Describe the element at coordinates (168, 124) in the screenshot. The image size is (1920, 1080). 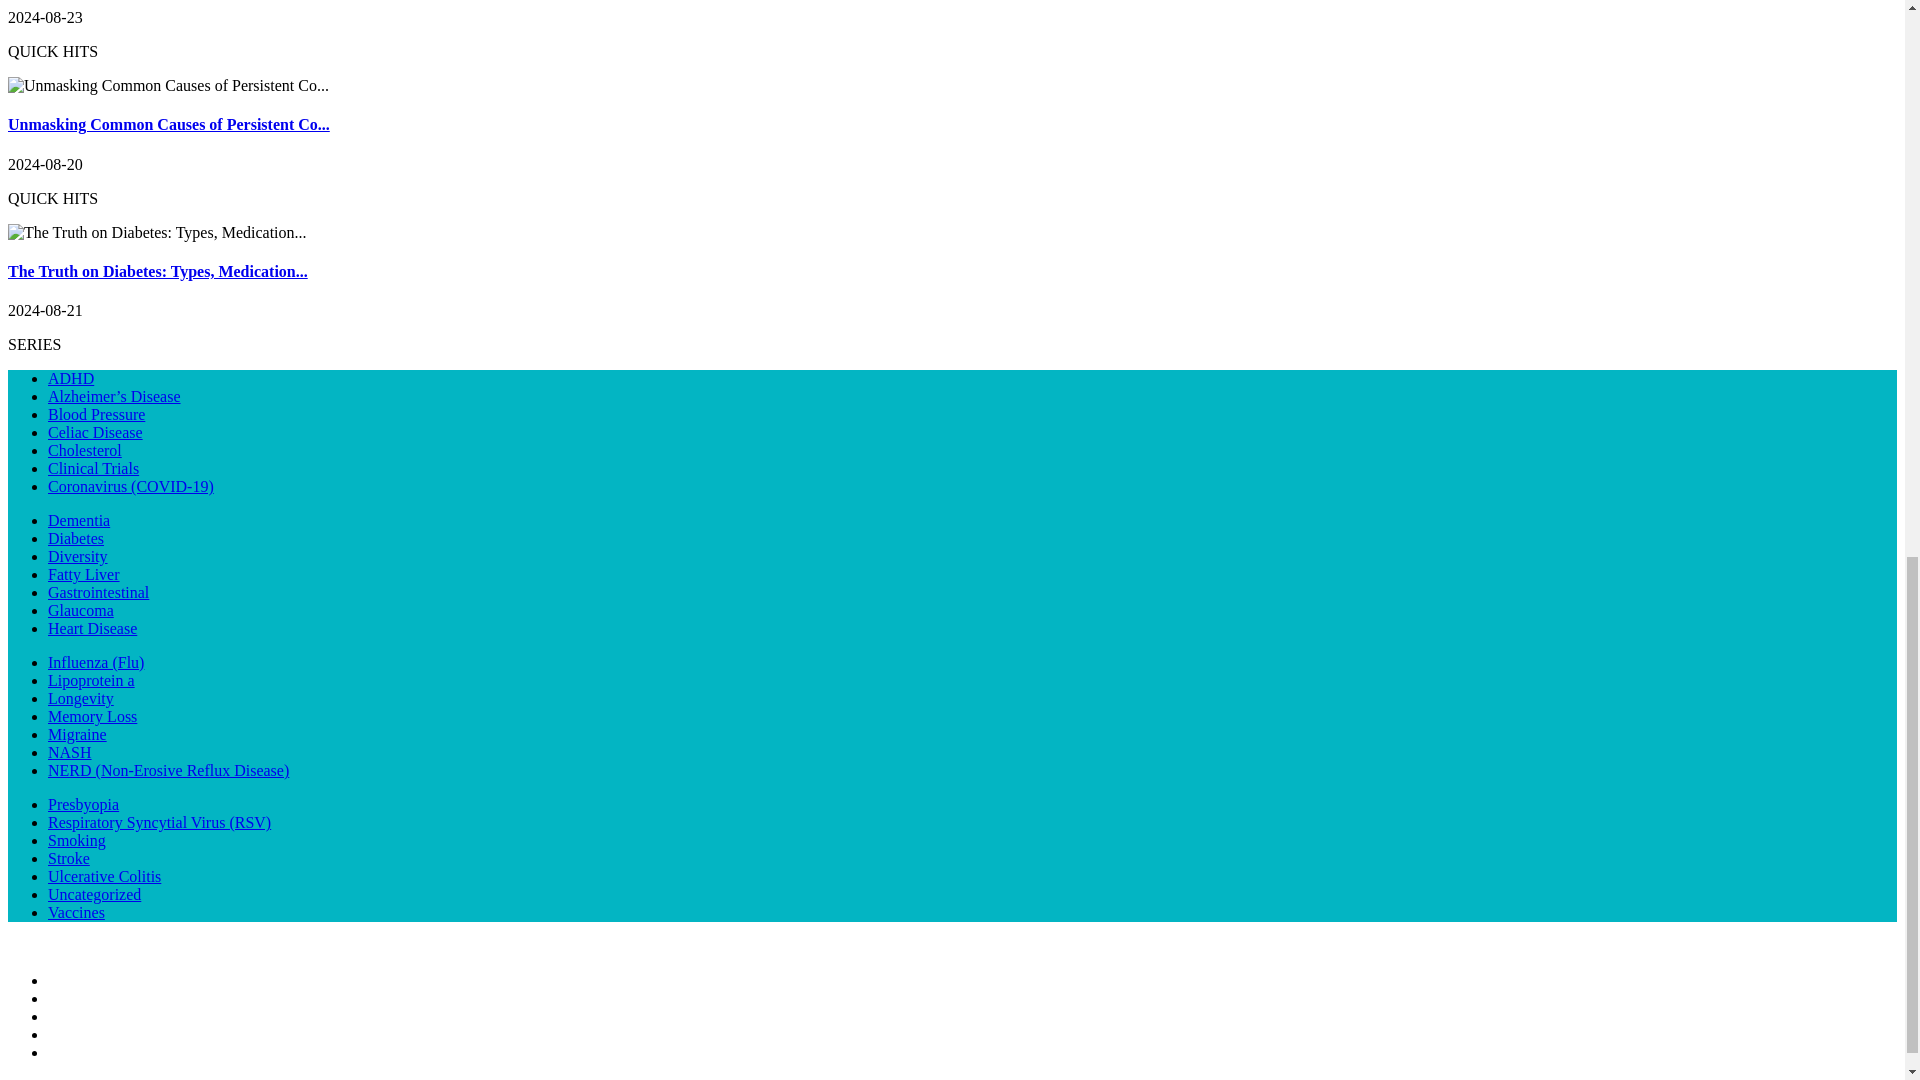
I see `Unmasking Common Causes of Persistent Co...` at that location.